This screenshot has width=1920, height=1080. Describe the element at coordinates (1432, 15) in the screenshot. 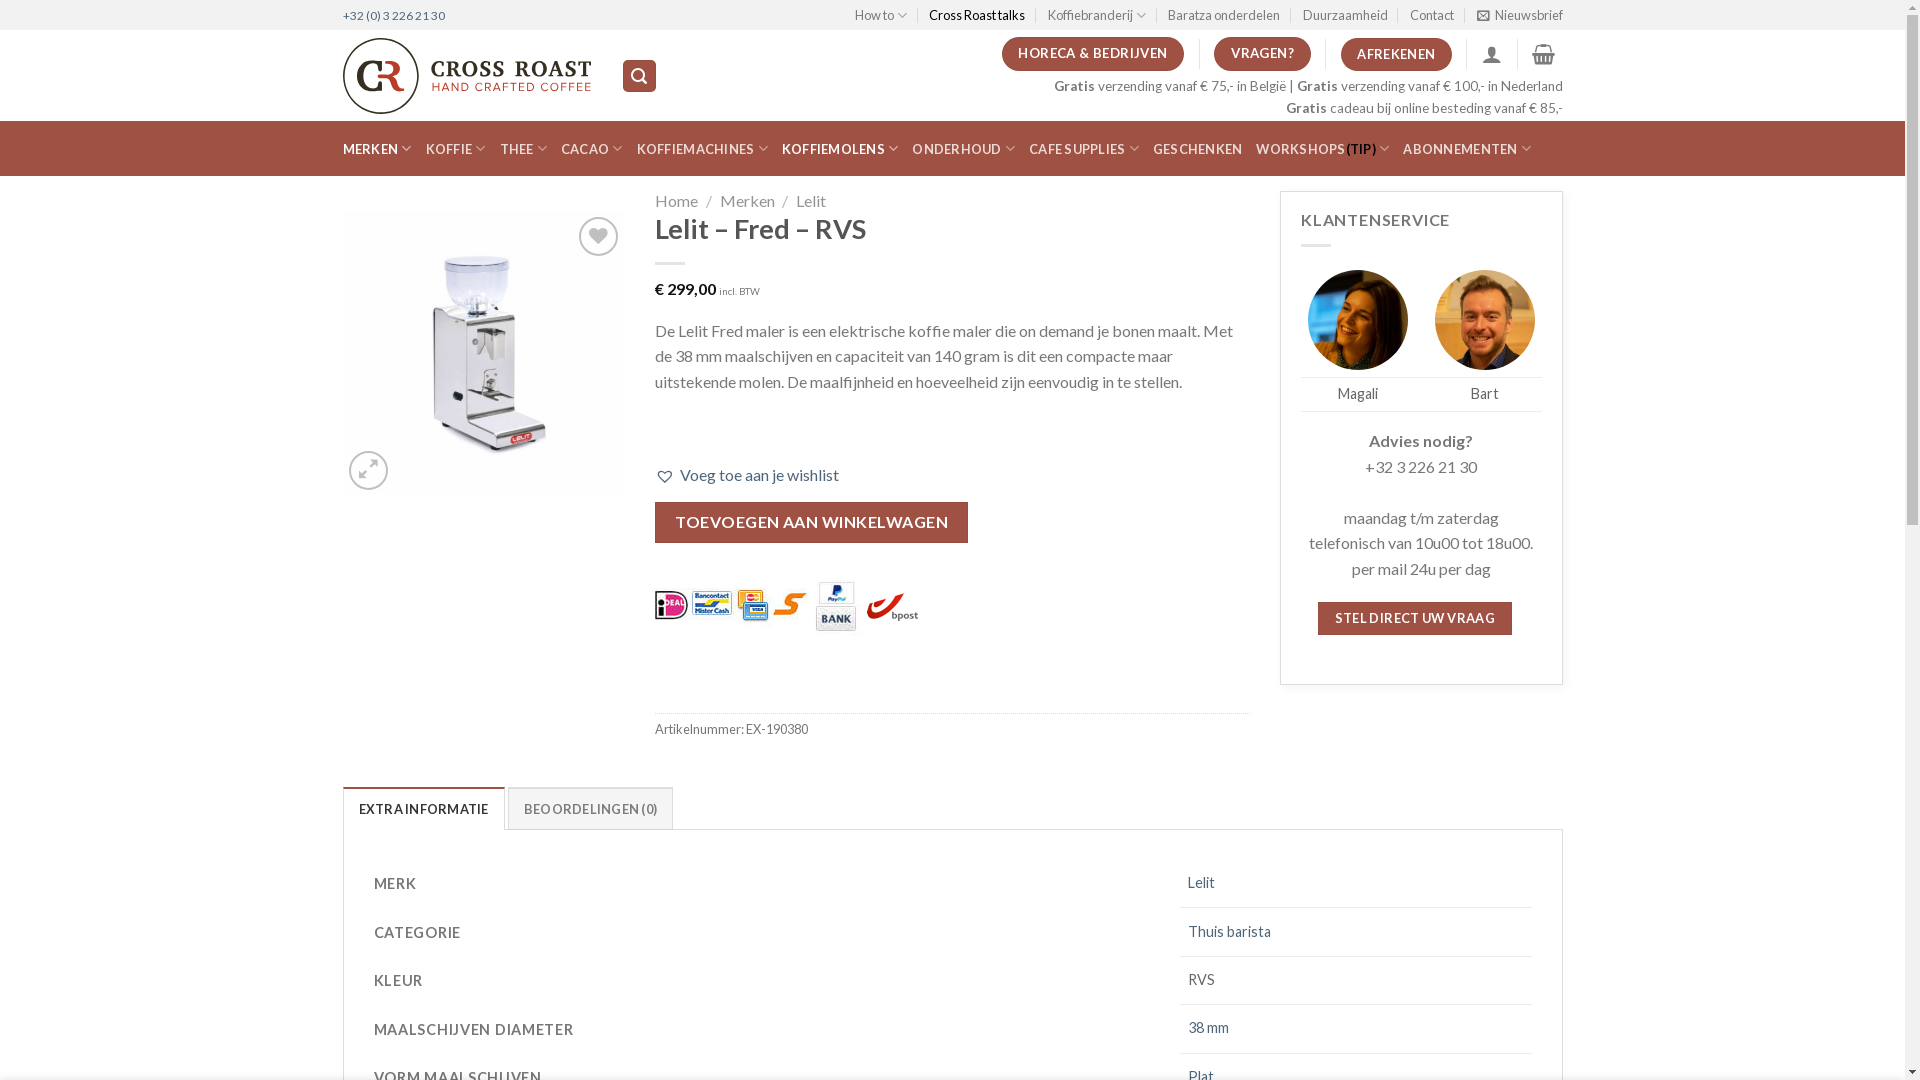

I see `Contact` at that location.